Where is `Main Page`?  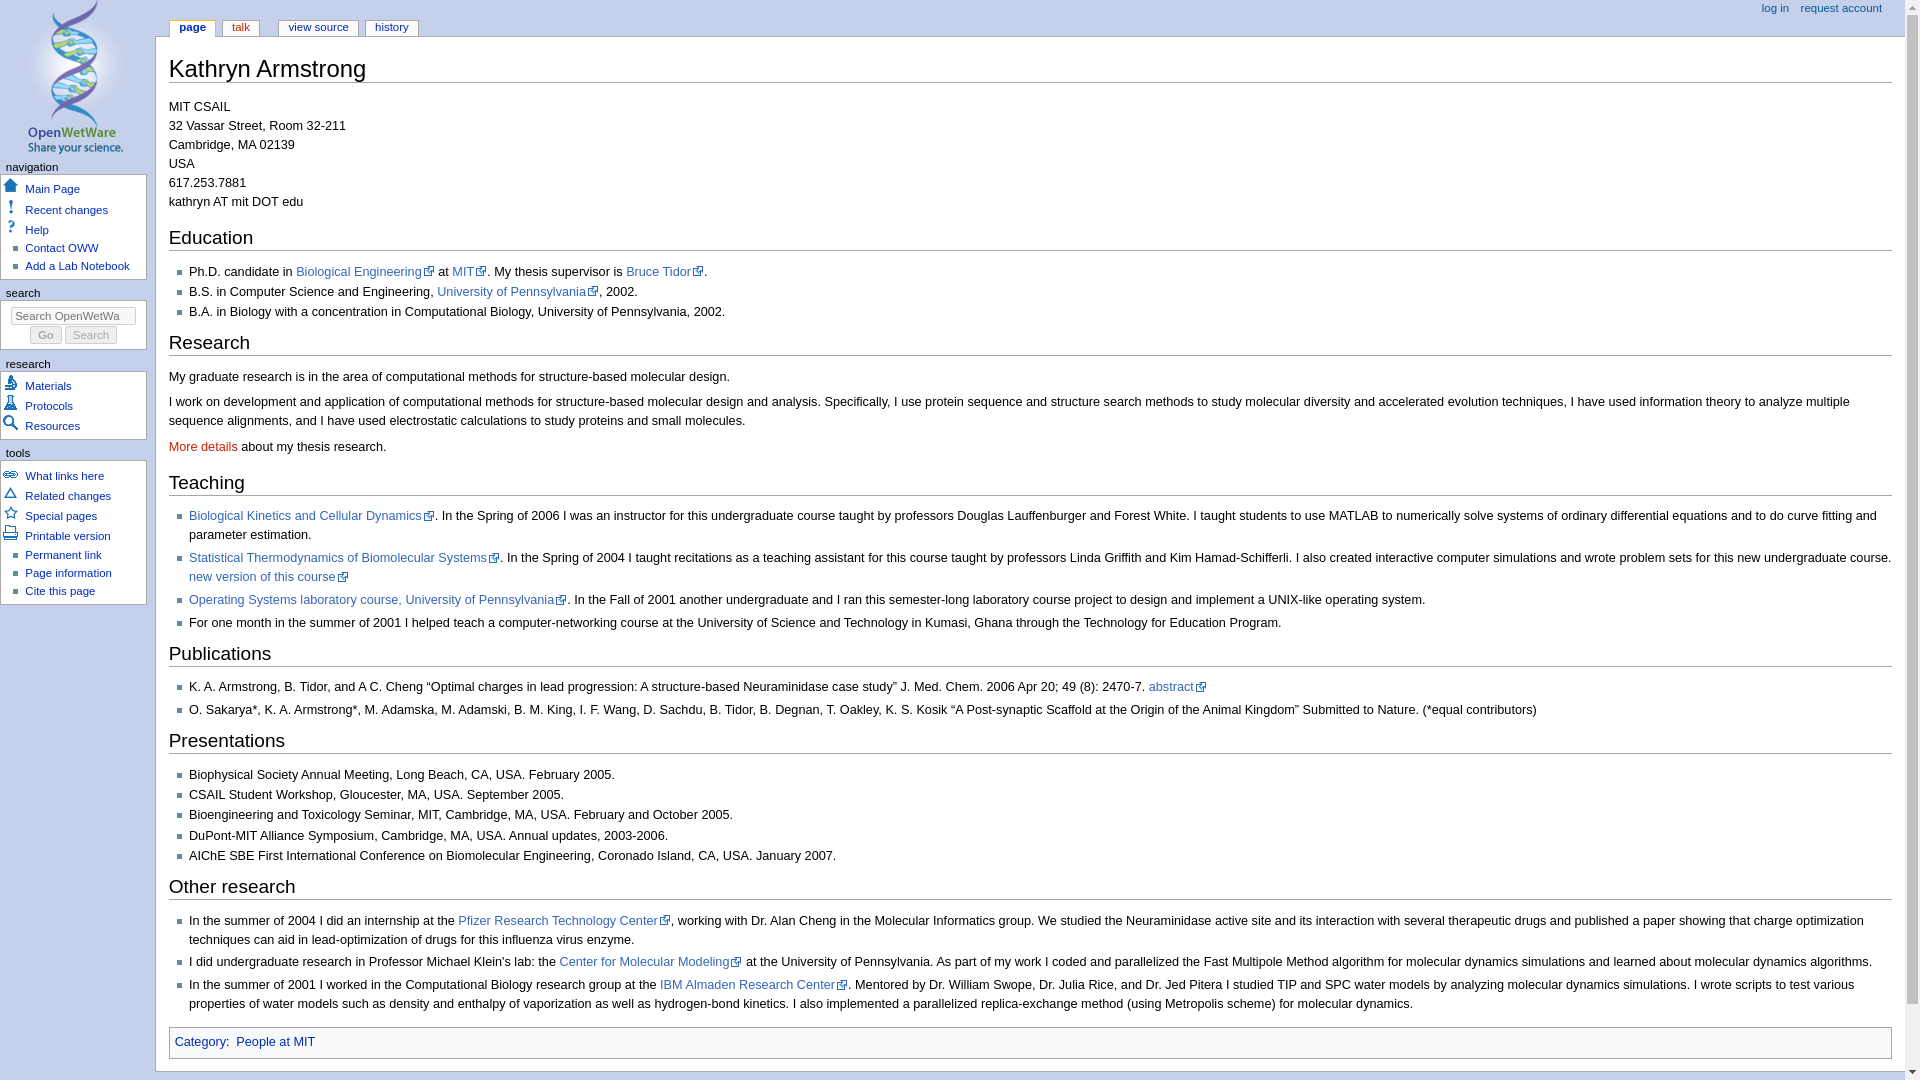
Main Page is located at coordinates (52, 188).